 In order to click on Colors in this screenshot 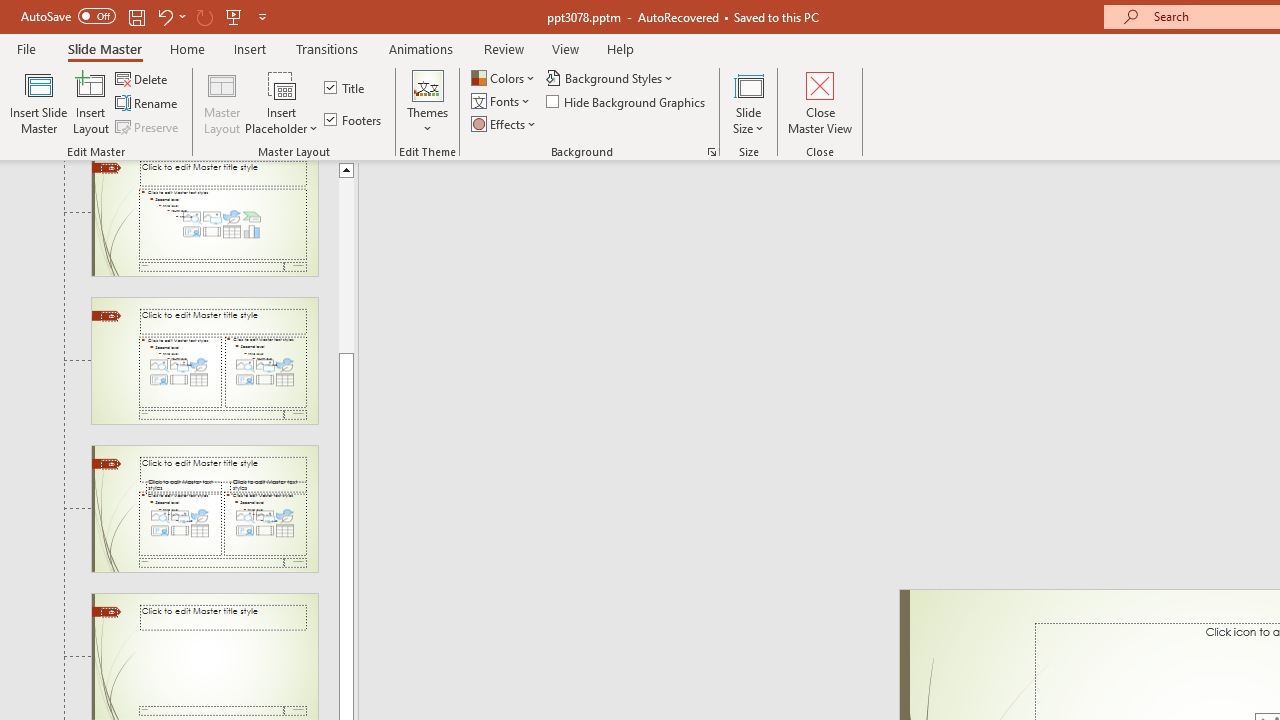, I will do `click(504, 78)`.